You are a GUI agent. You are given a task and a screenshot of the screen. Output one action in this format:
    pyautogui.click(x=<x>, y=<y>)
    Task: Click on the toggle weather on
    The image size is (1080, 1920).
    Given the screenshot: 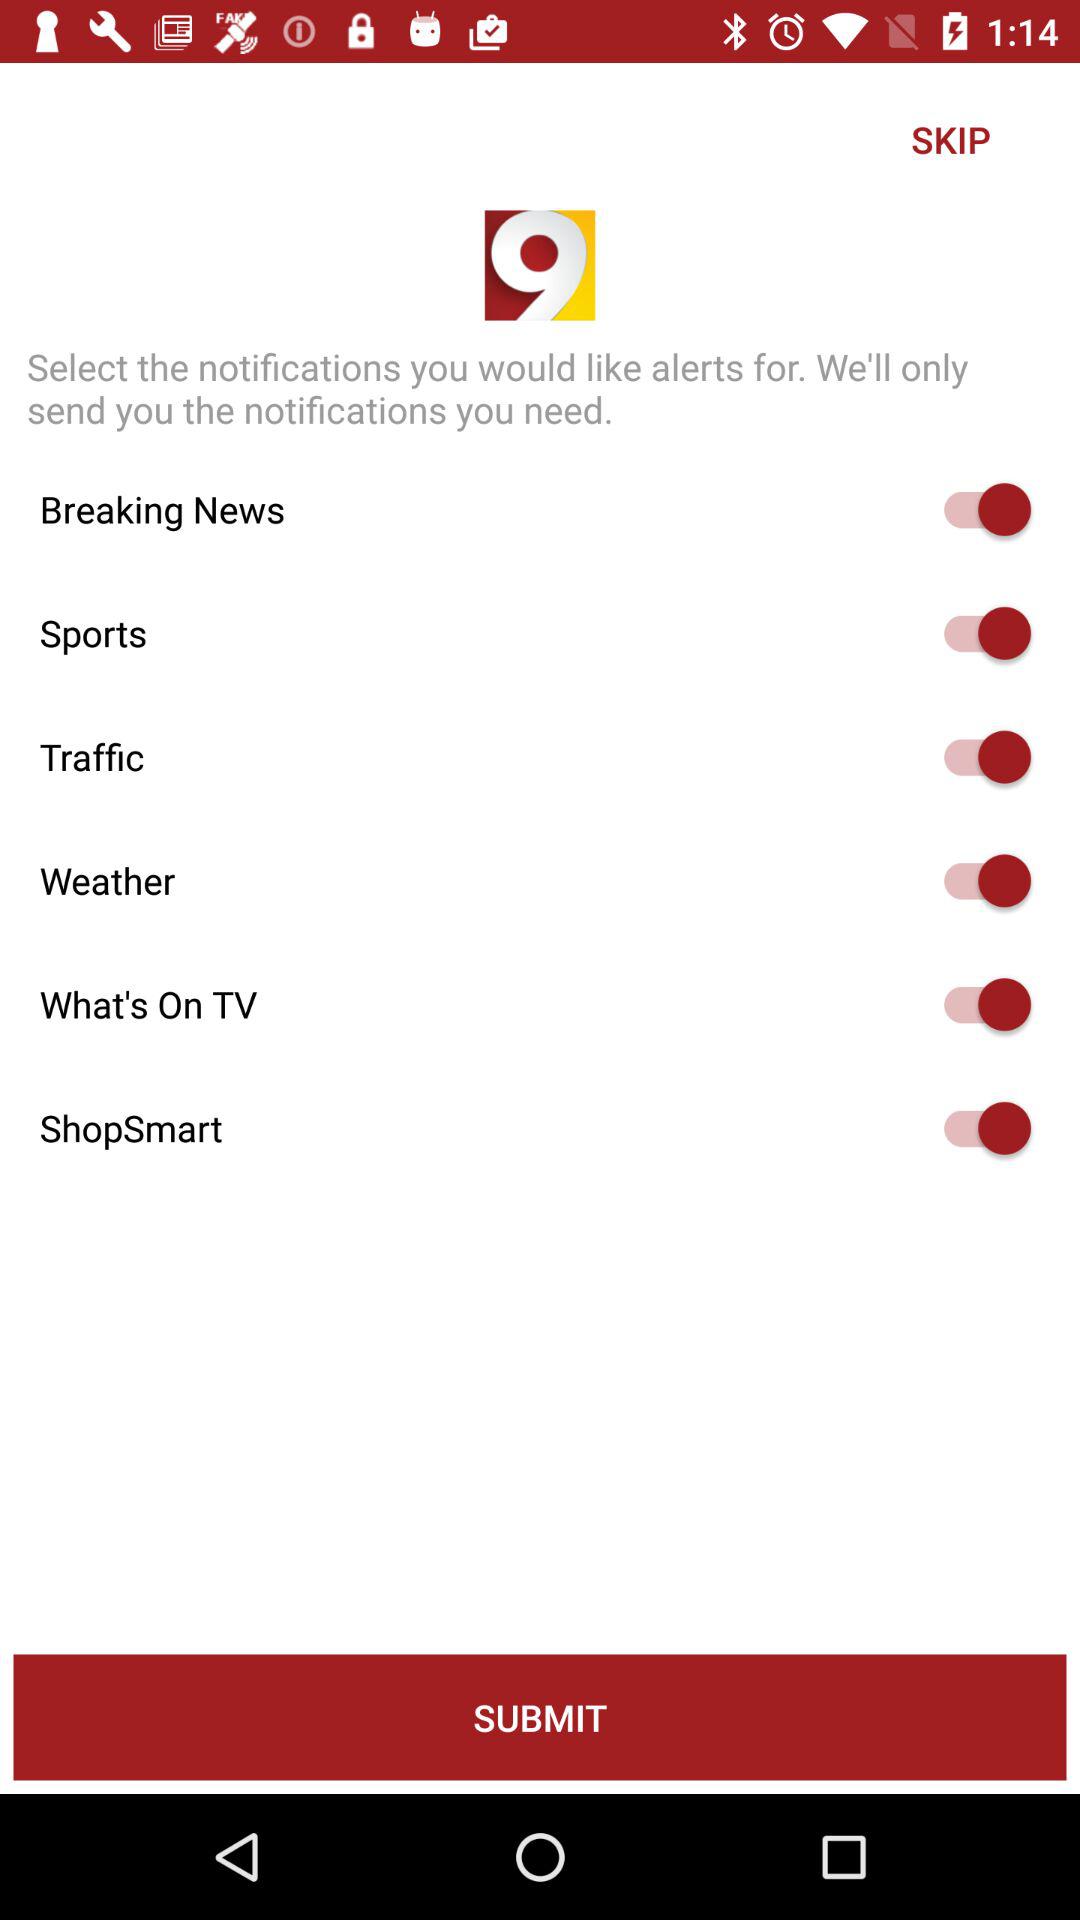 What is the action you would take?
    pyautogui.click(x=978, y=880)
    